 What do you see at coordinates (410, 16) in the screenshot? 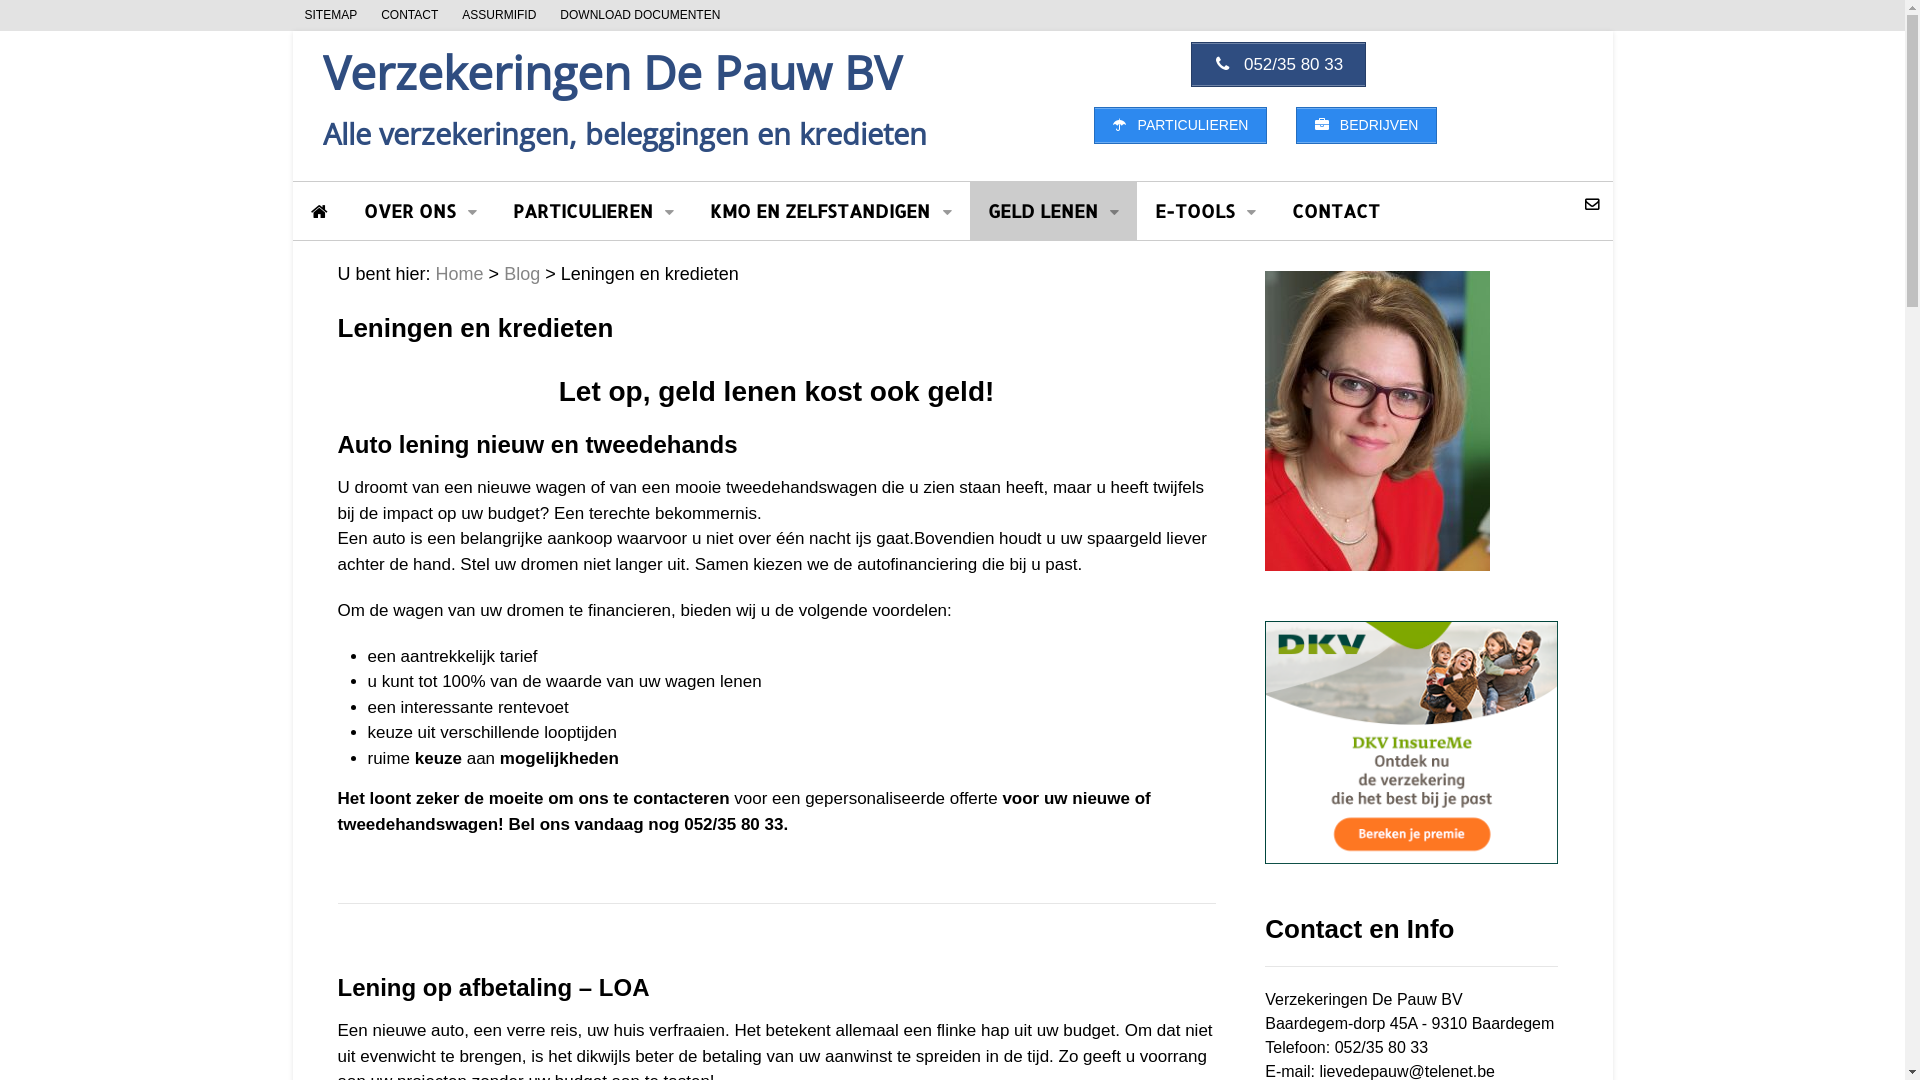
I see `CONTACT` at bounding box center [410, 16].